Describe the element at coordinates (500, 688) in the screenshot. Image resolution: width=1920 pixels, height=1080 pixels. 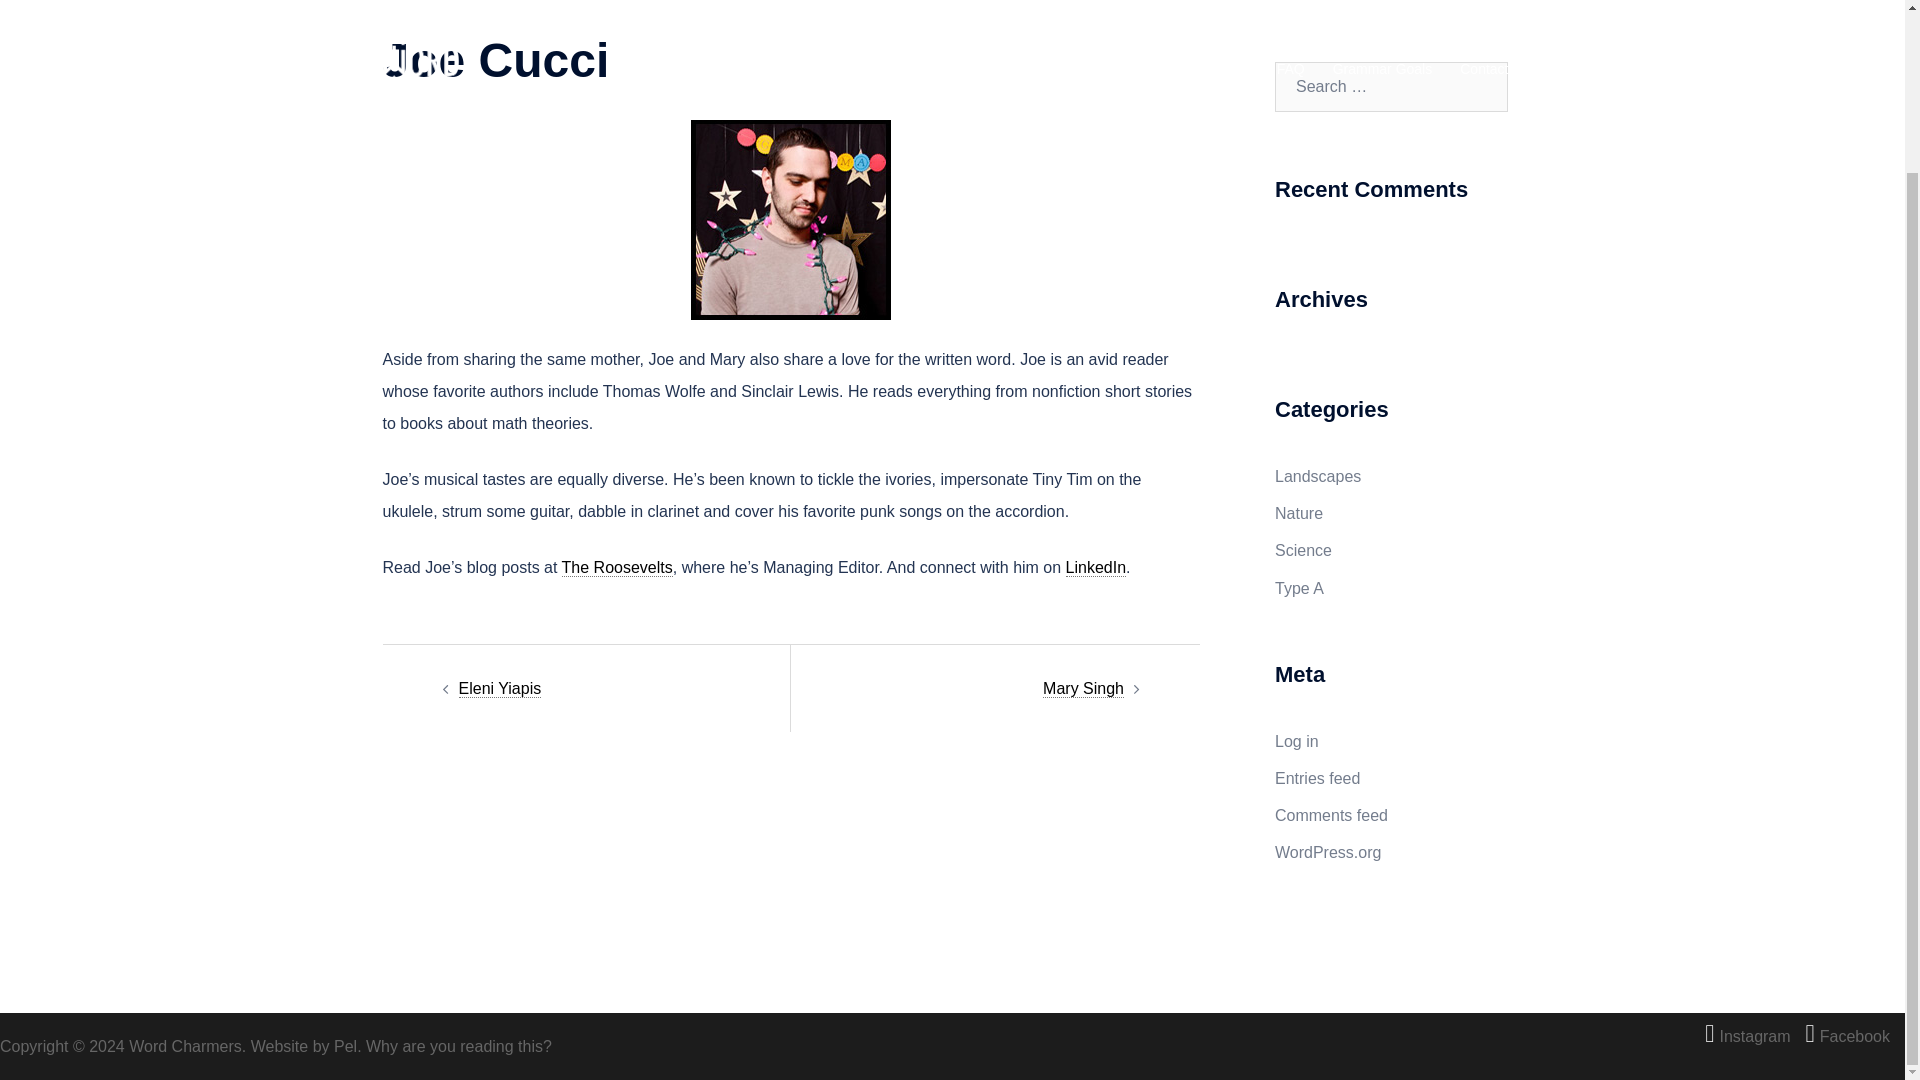
I see `Eleni Yiapis` at that location.